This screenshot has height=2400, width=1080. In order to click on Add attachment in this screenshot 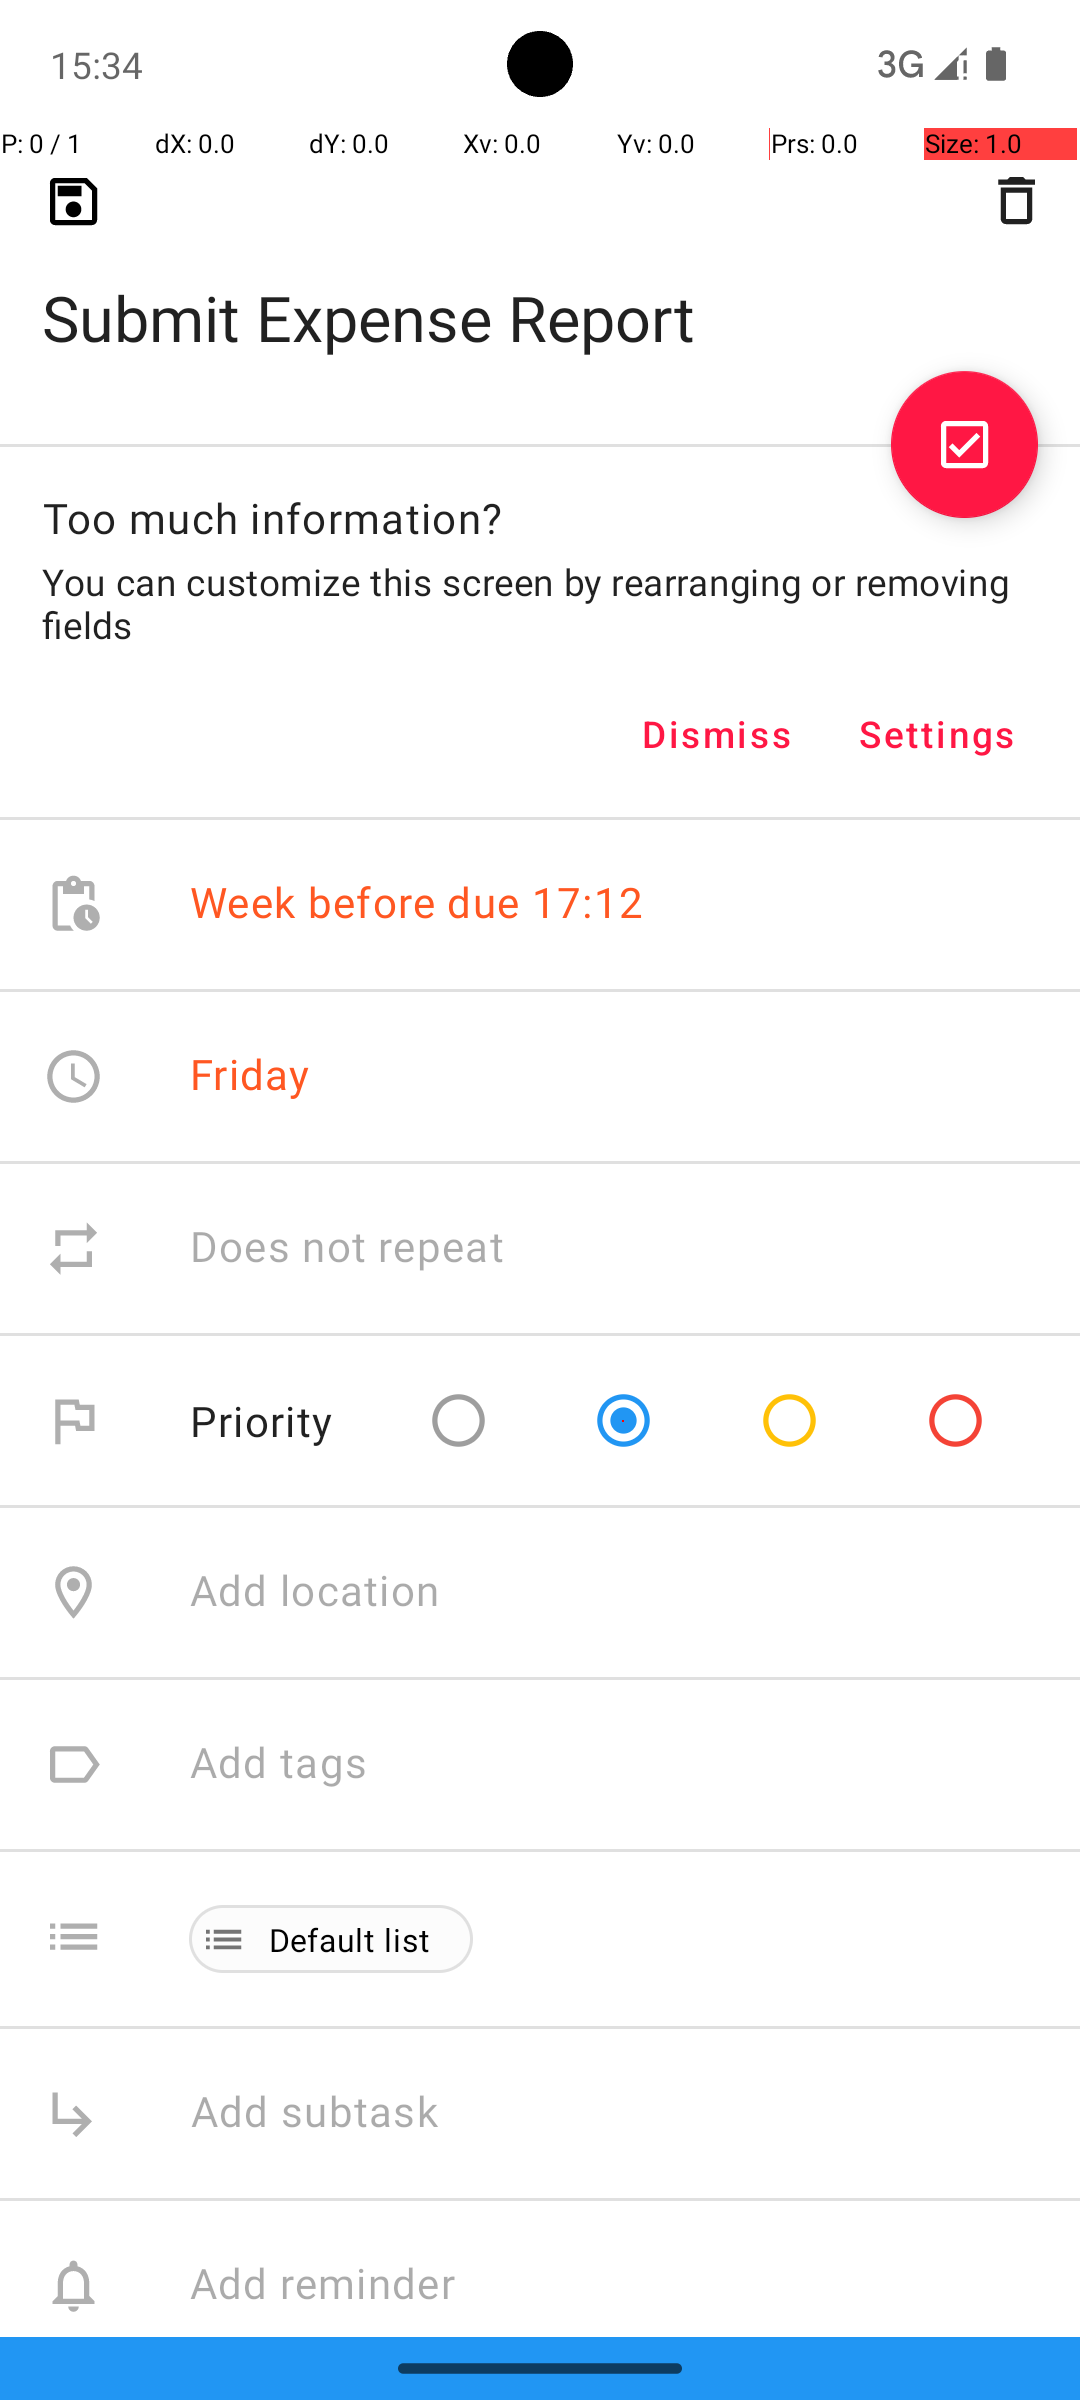, I will do `click(634, 2458)`.